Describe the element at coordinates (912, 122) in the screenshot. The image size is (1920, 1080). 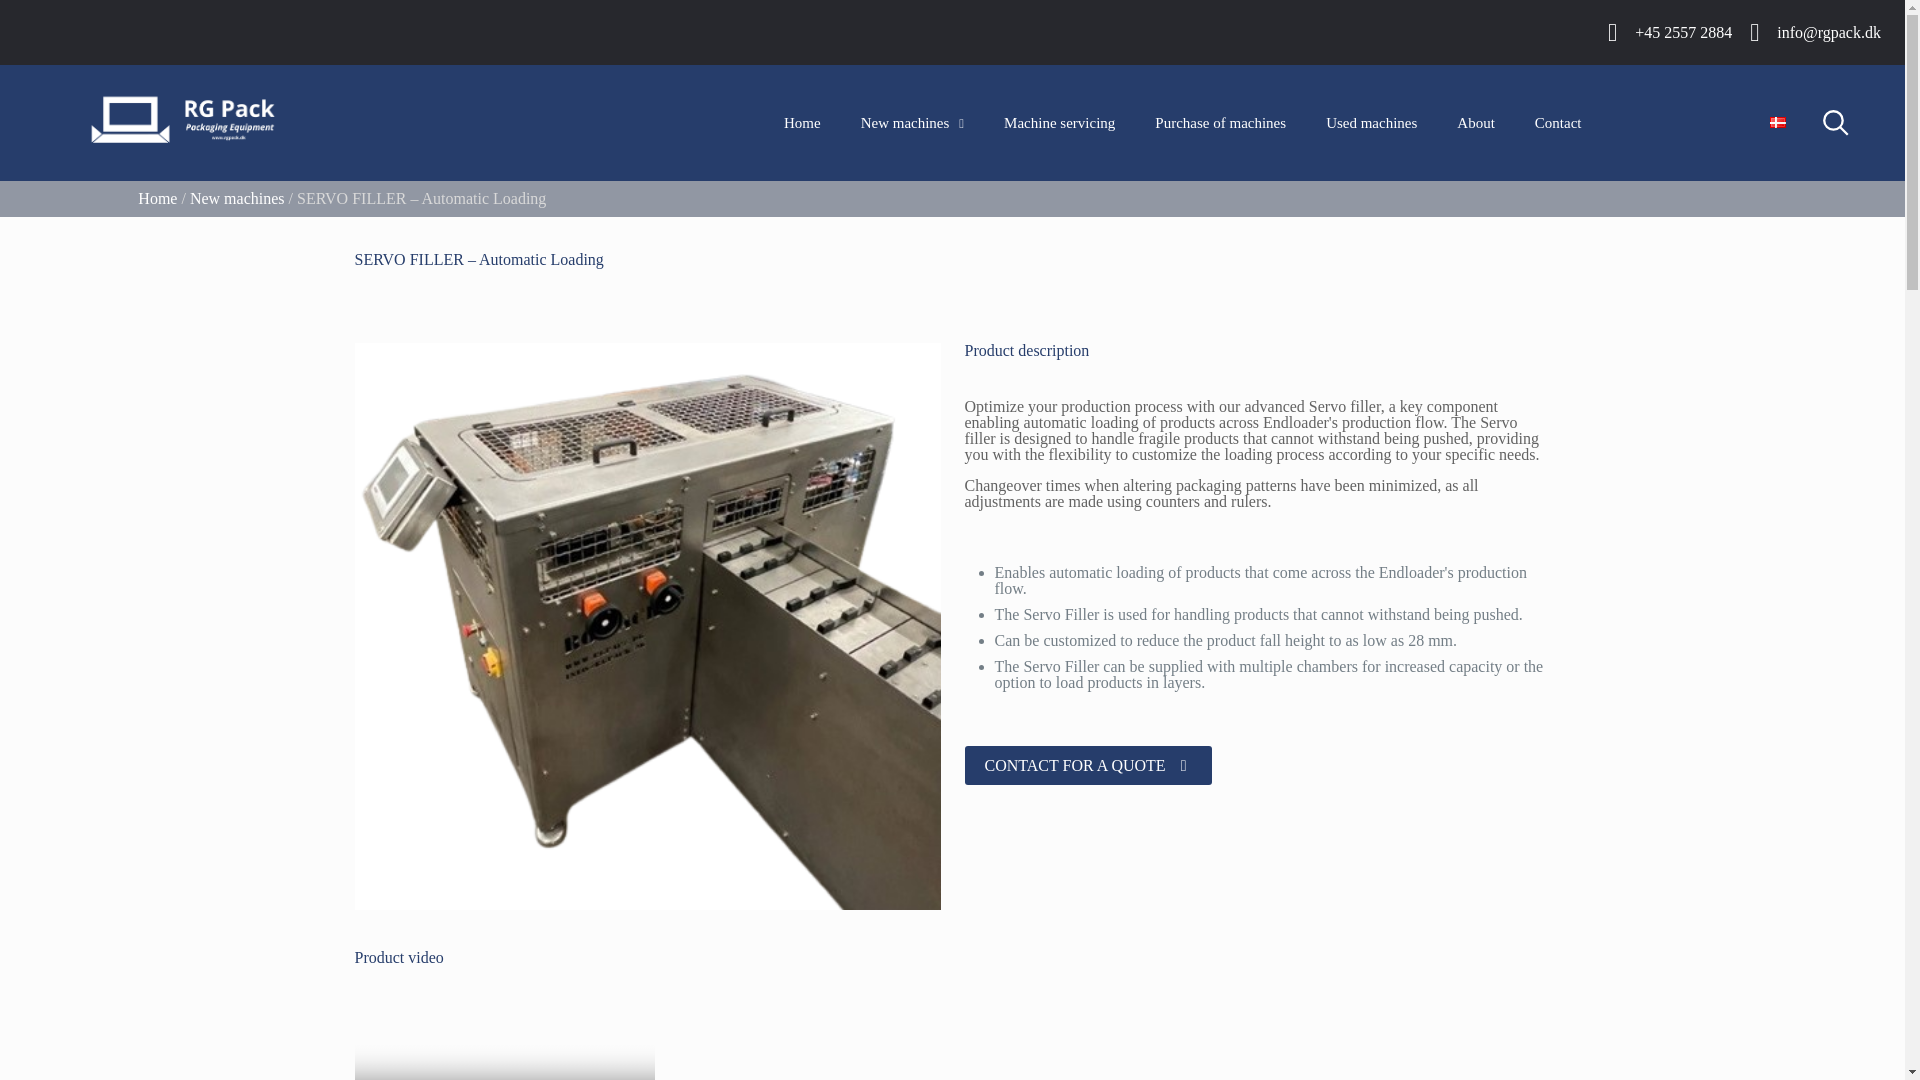
I see `New machines` at that location.